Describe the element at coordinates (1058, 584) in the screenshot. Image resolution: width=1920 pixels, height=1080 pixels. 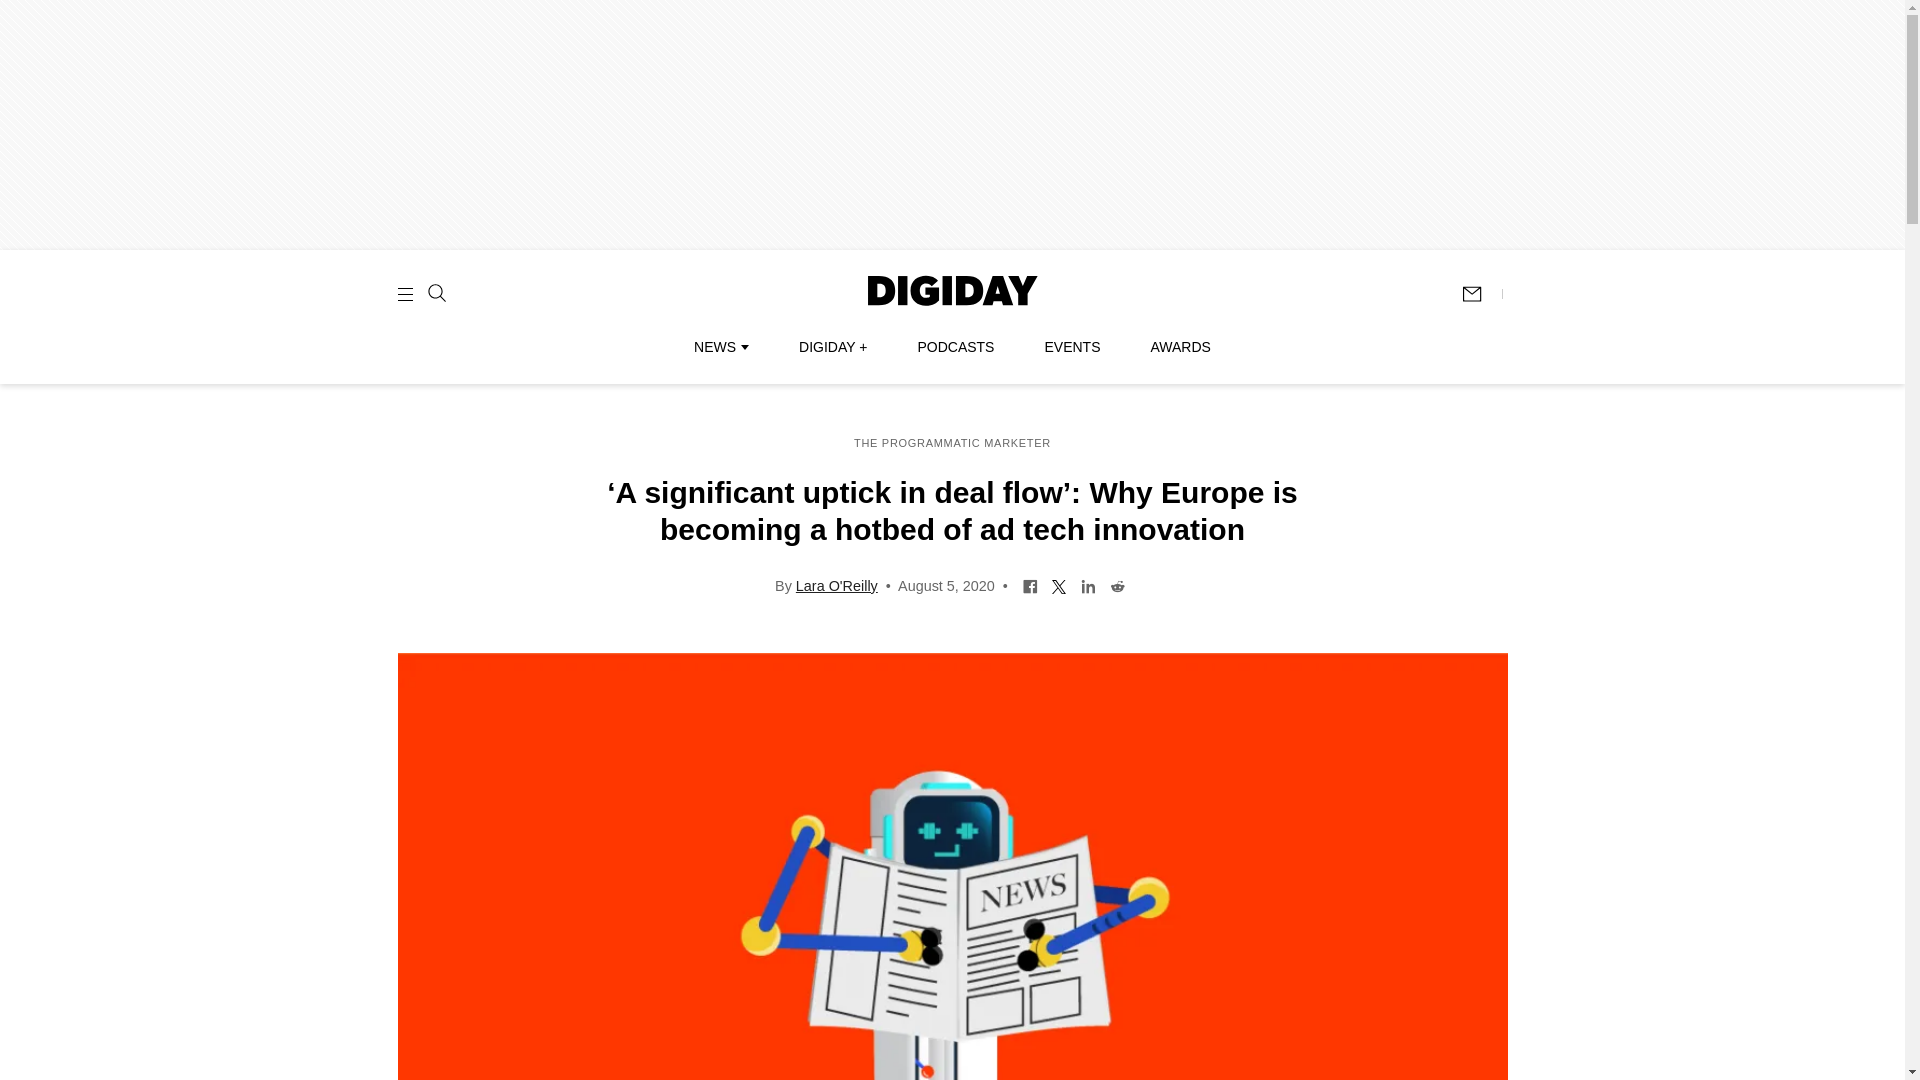
I see `Share on Twitter` at that location.